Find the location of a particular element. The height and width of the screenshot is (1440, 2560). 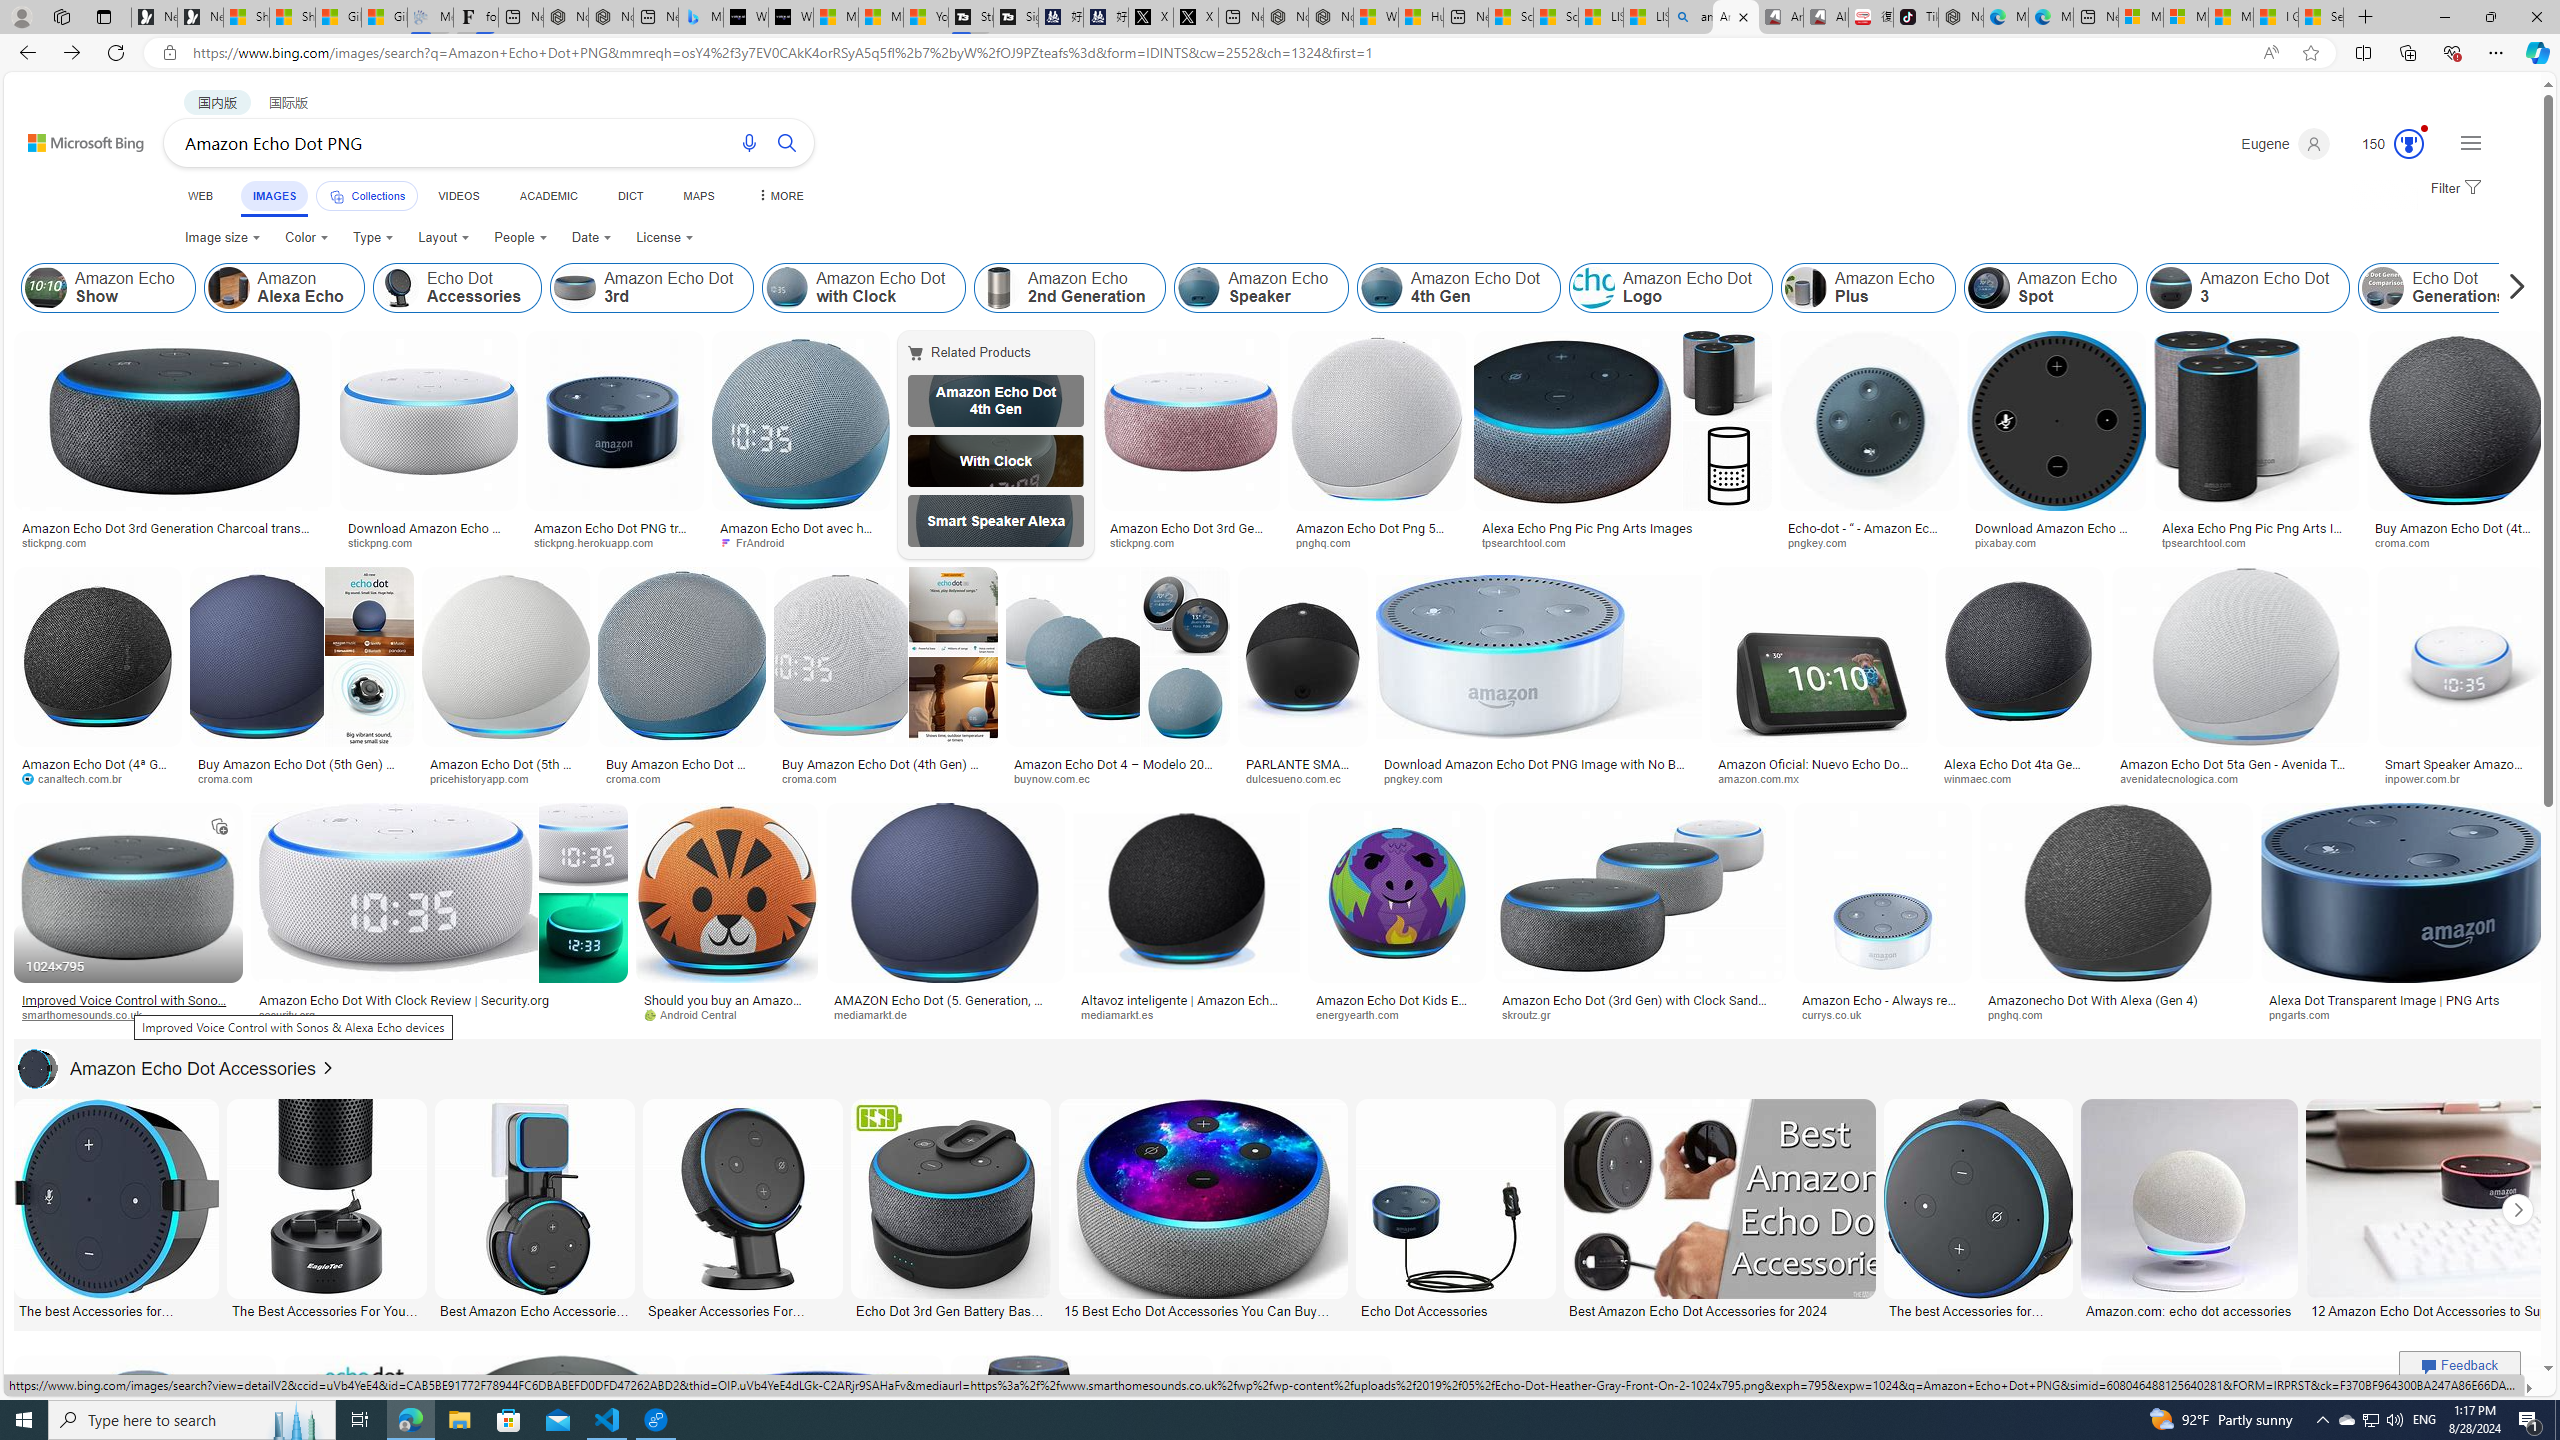

Class: item col is located at coordinates (2442, 288).